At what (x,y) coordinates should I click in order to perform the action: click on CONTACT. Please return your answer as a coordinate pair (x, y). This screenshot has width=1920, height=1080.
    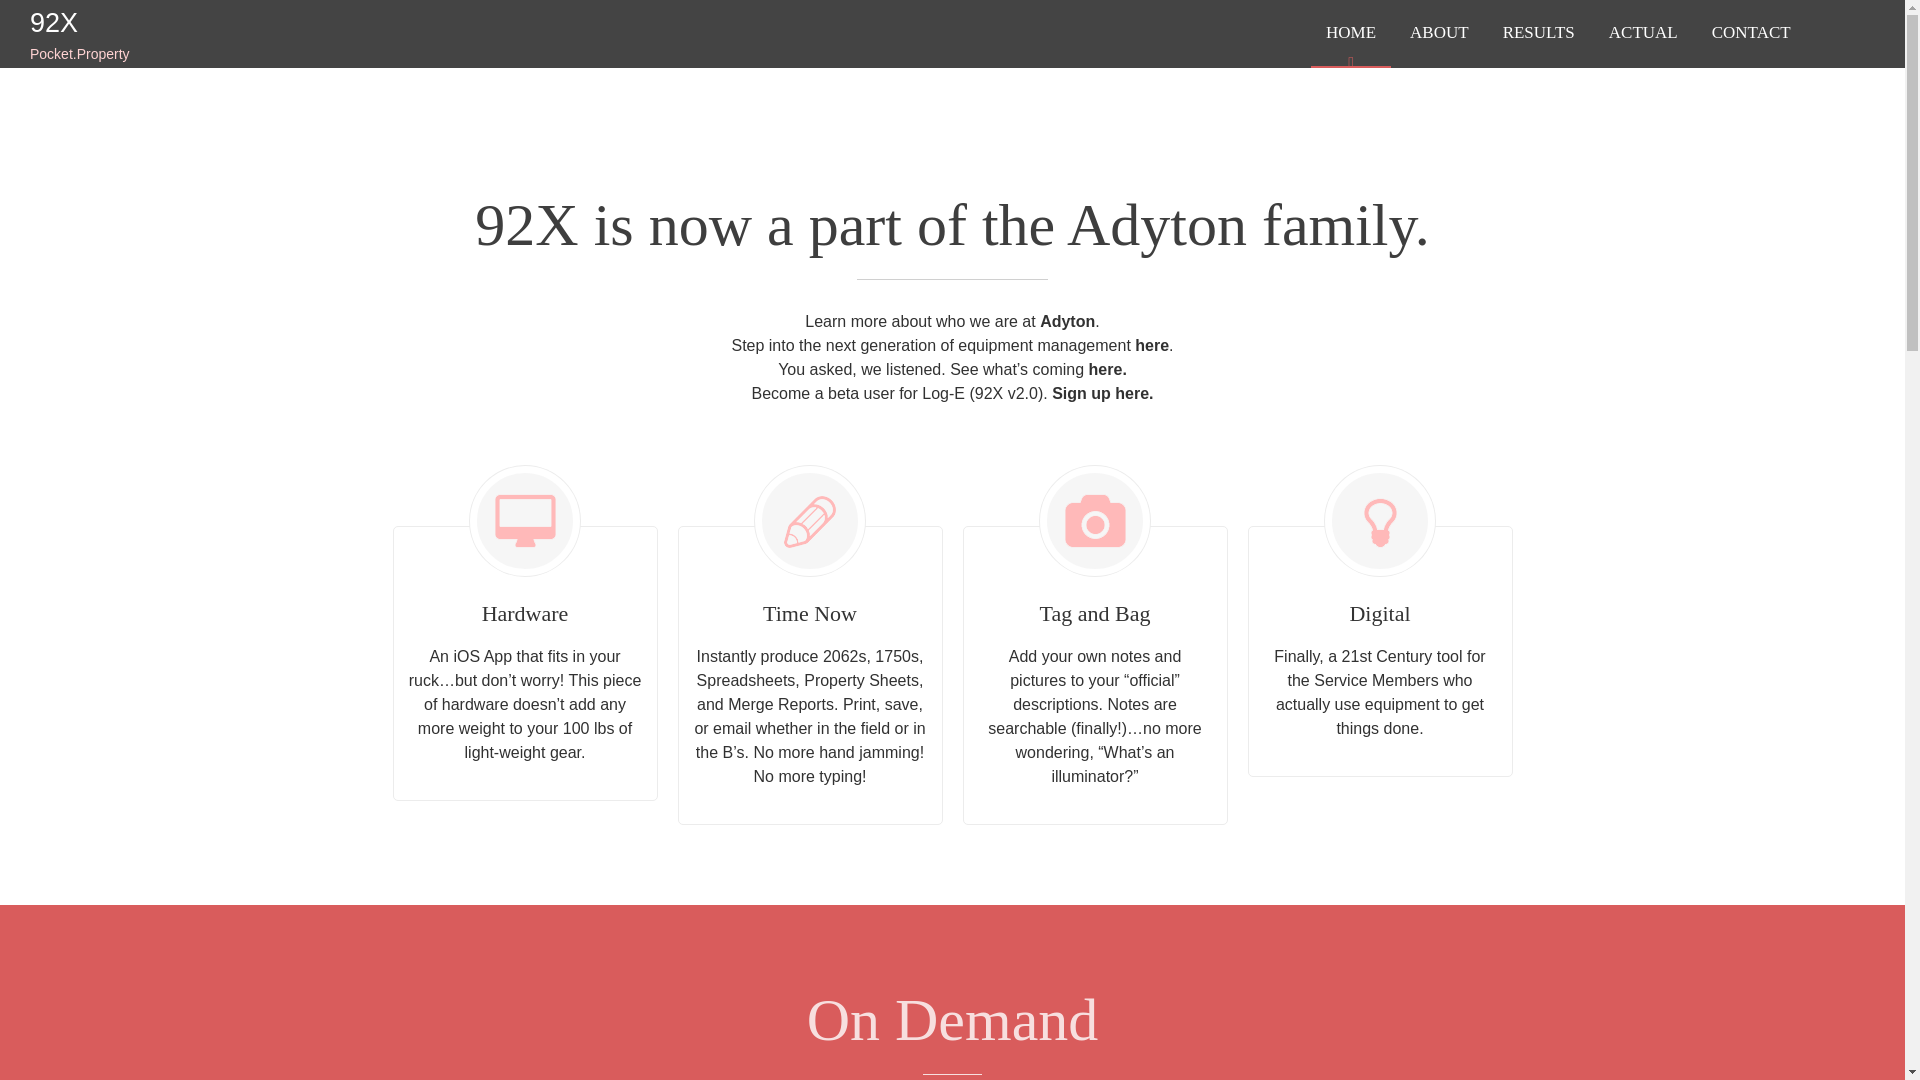
    Looking at the image, I should click on (1752, 34).